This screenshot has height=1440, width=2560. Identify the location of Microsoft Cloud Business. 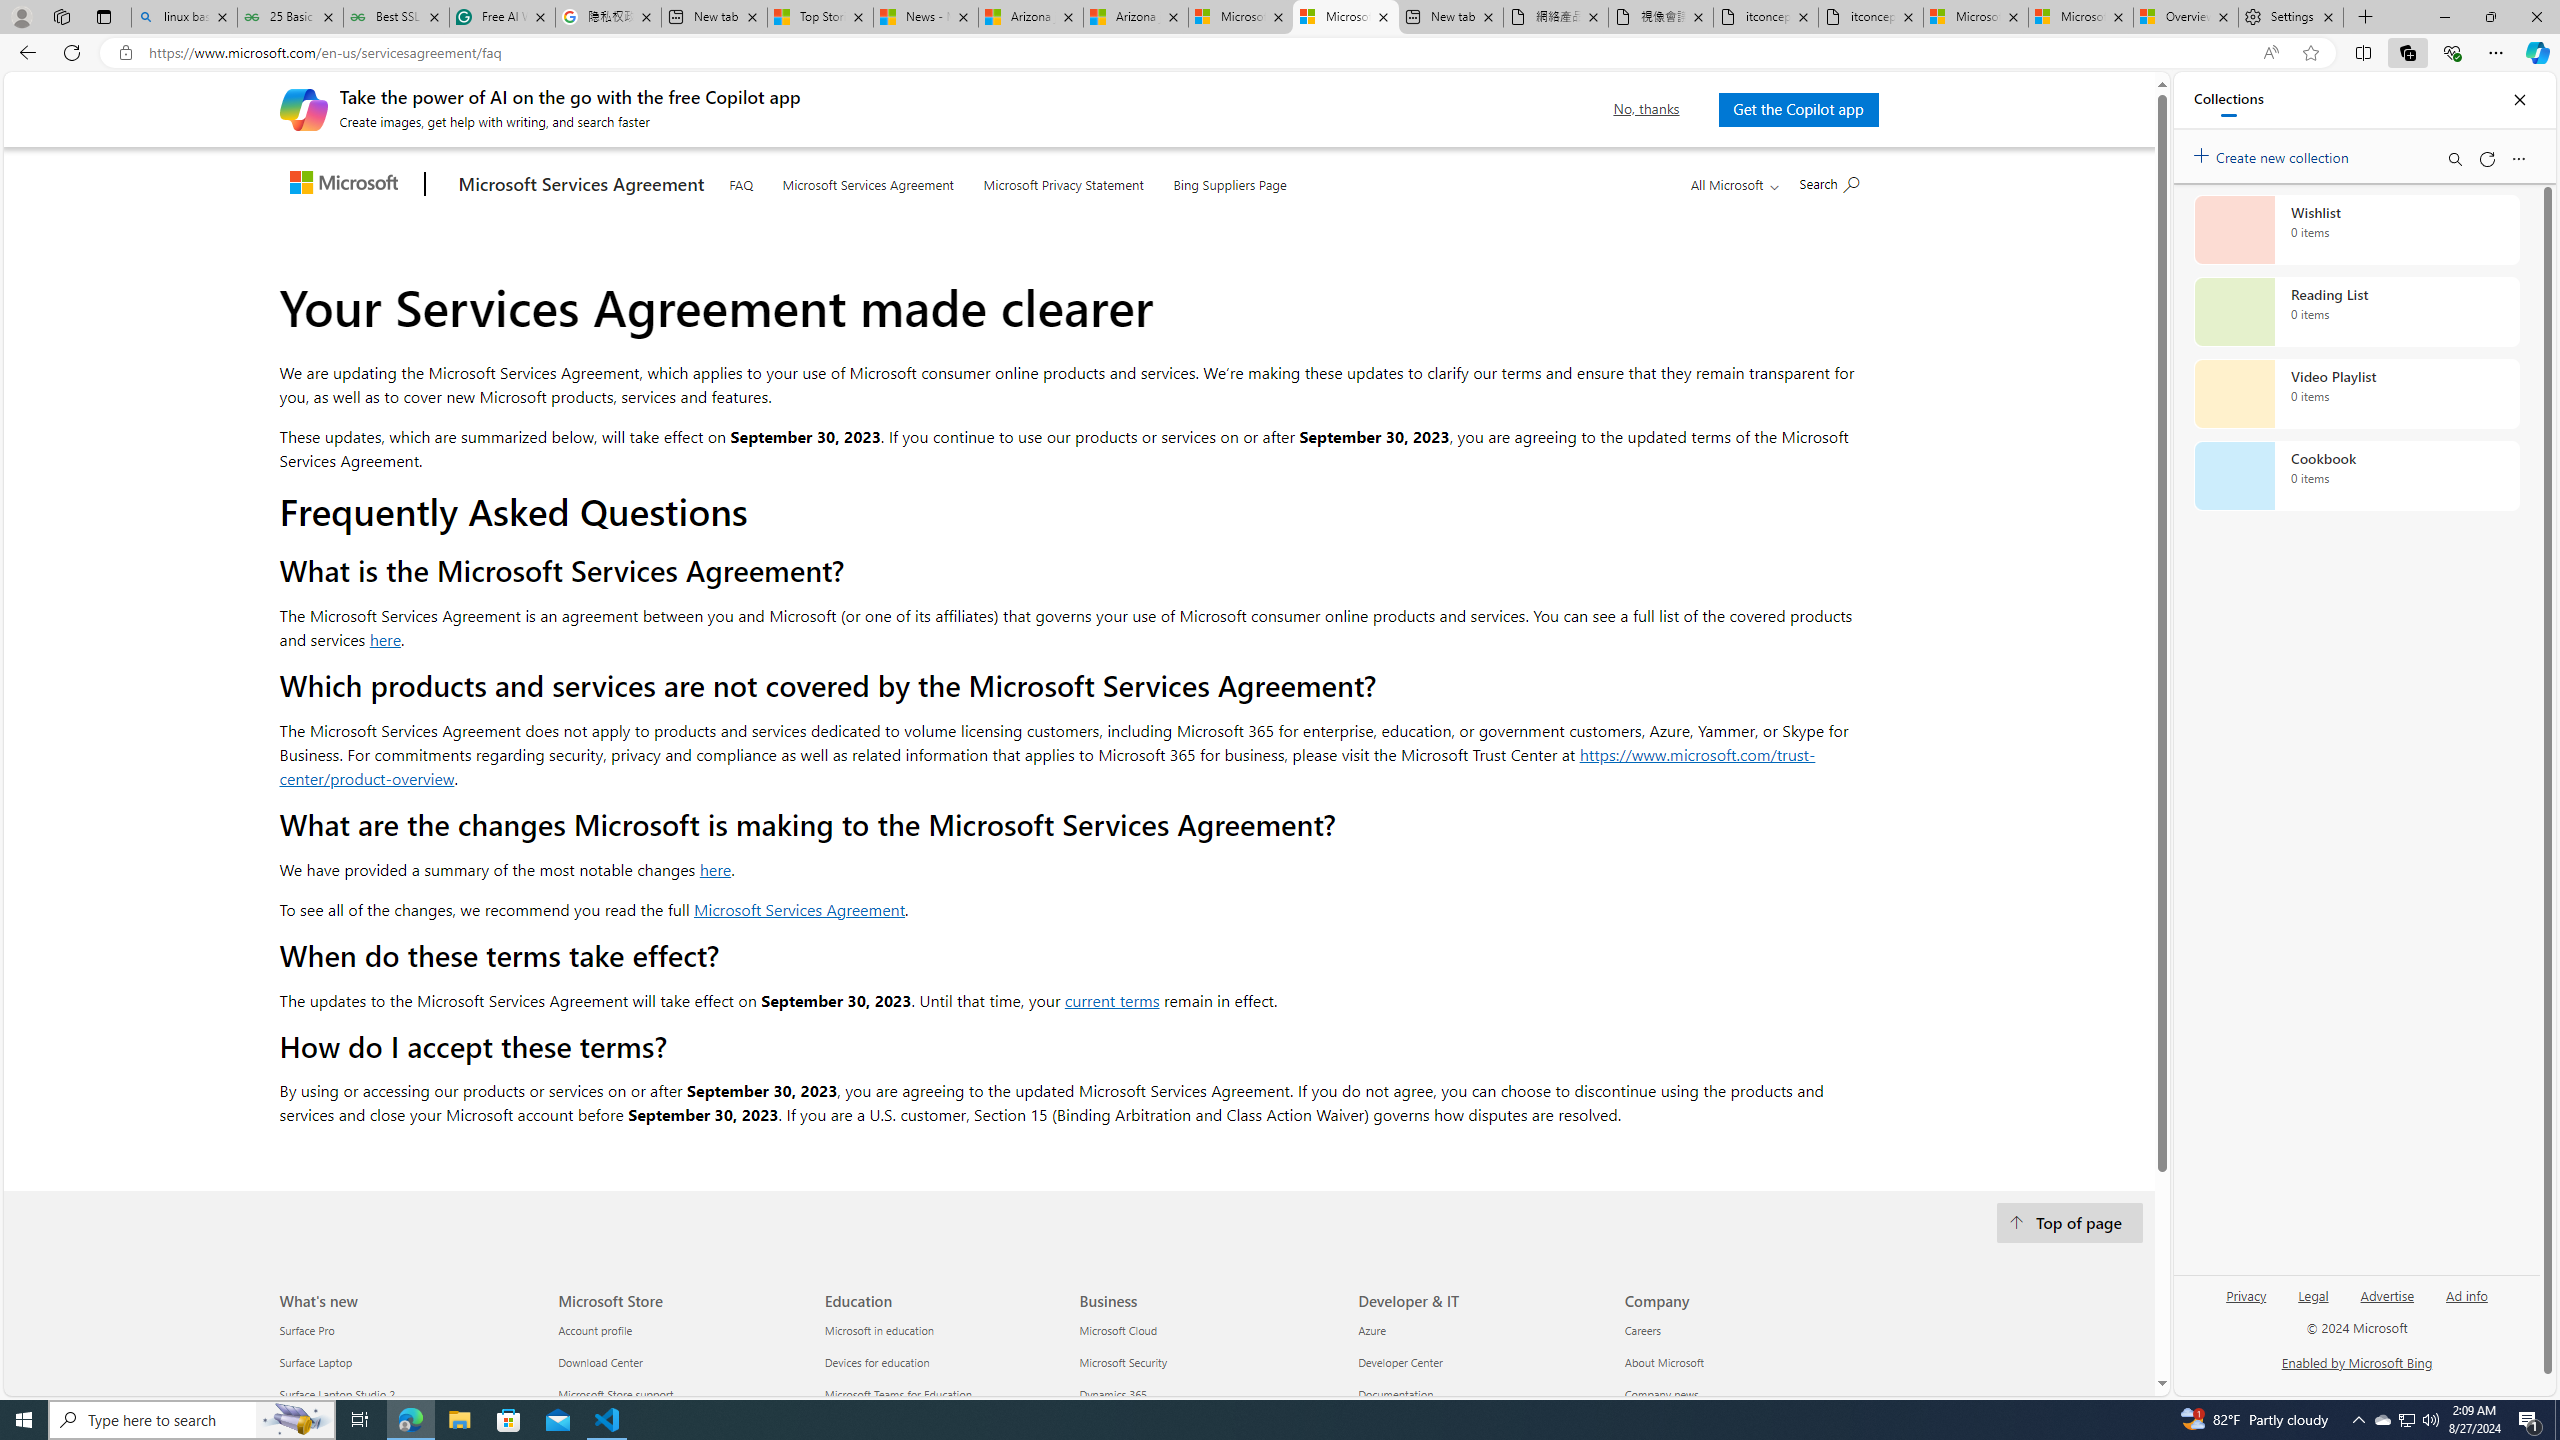
(1117, 1331).